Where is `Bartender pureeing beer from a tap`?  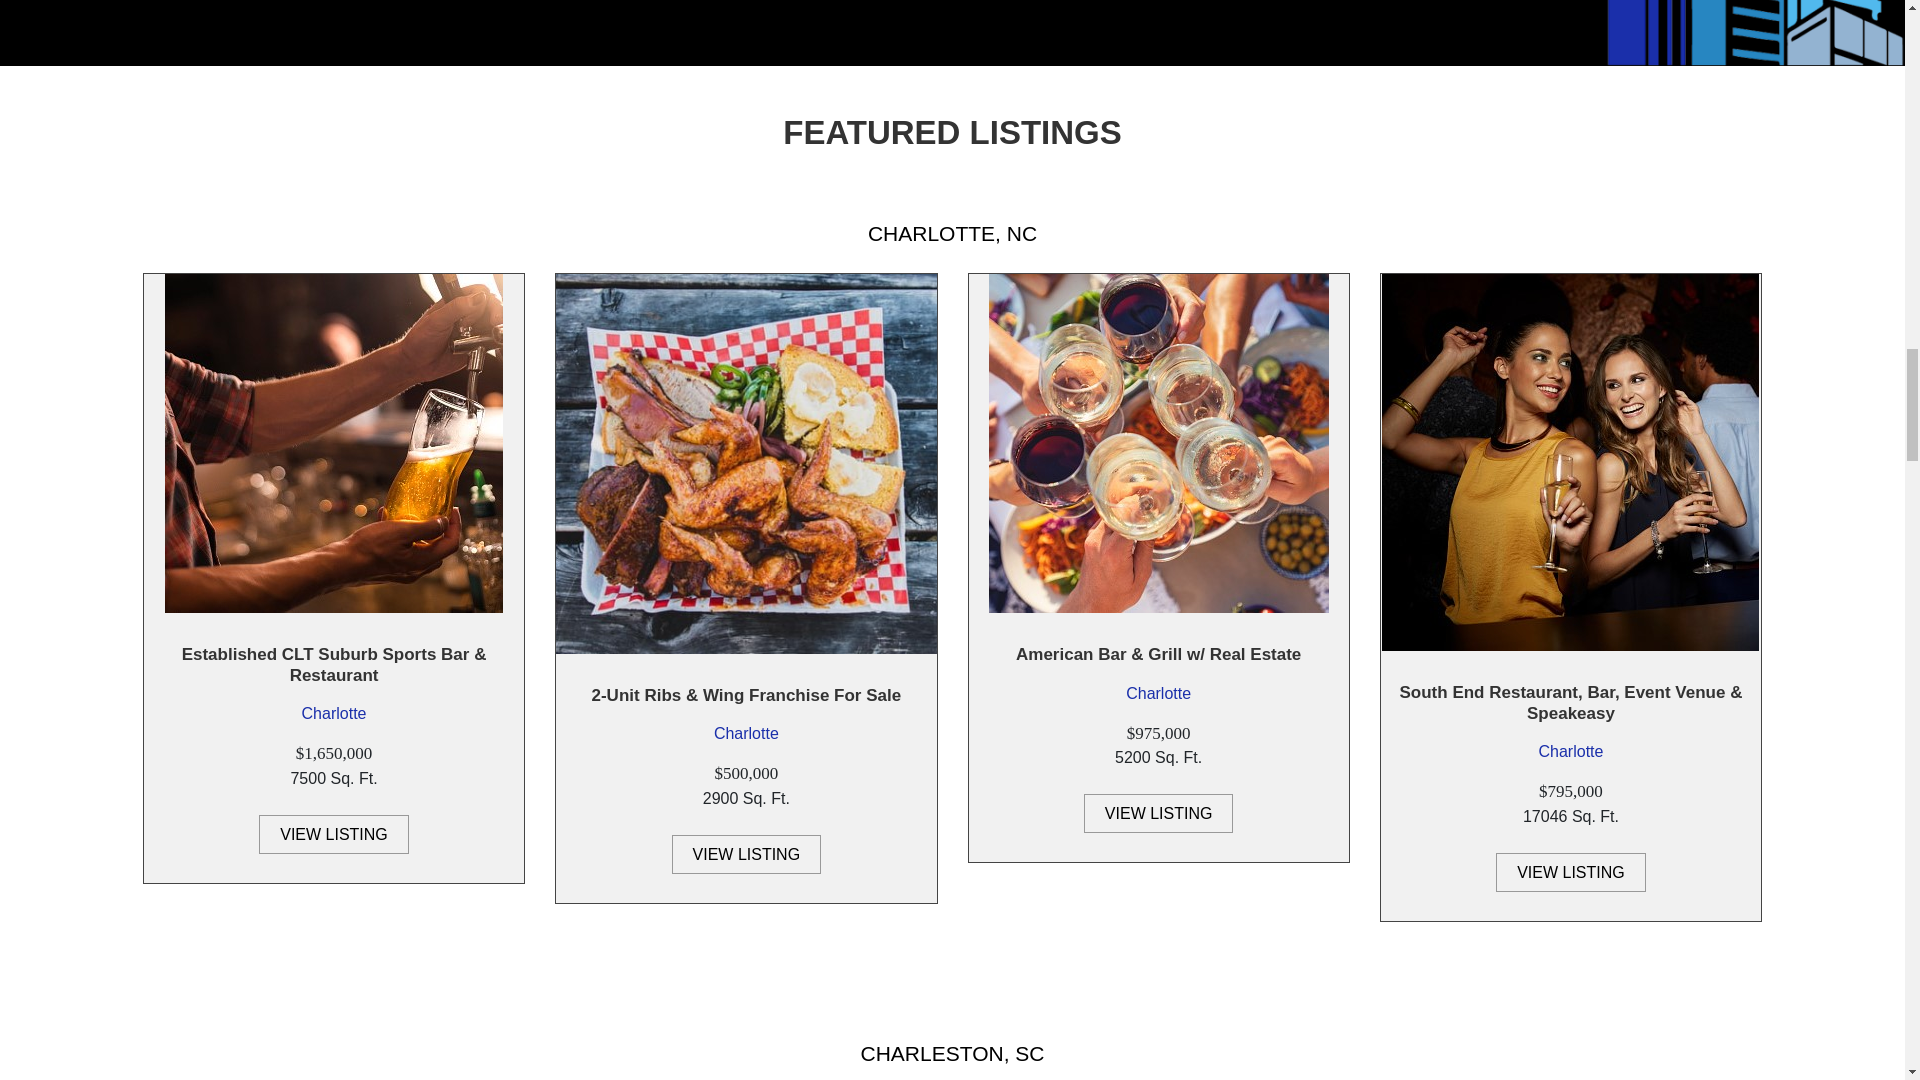
Bartender pureeing beer from a tap is located at coordinates (334, 444).